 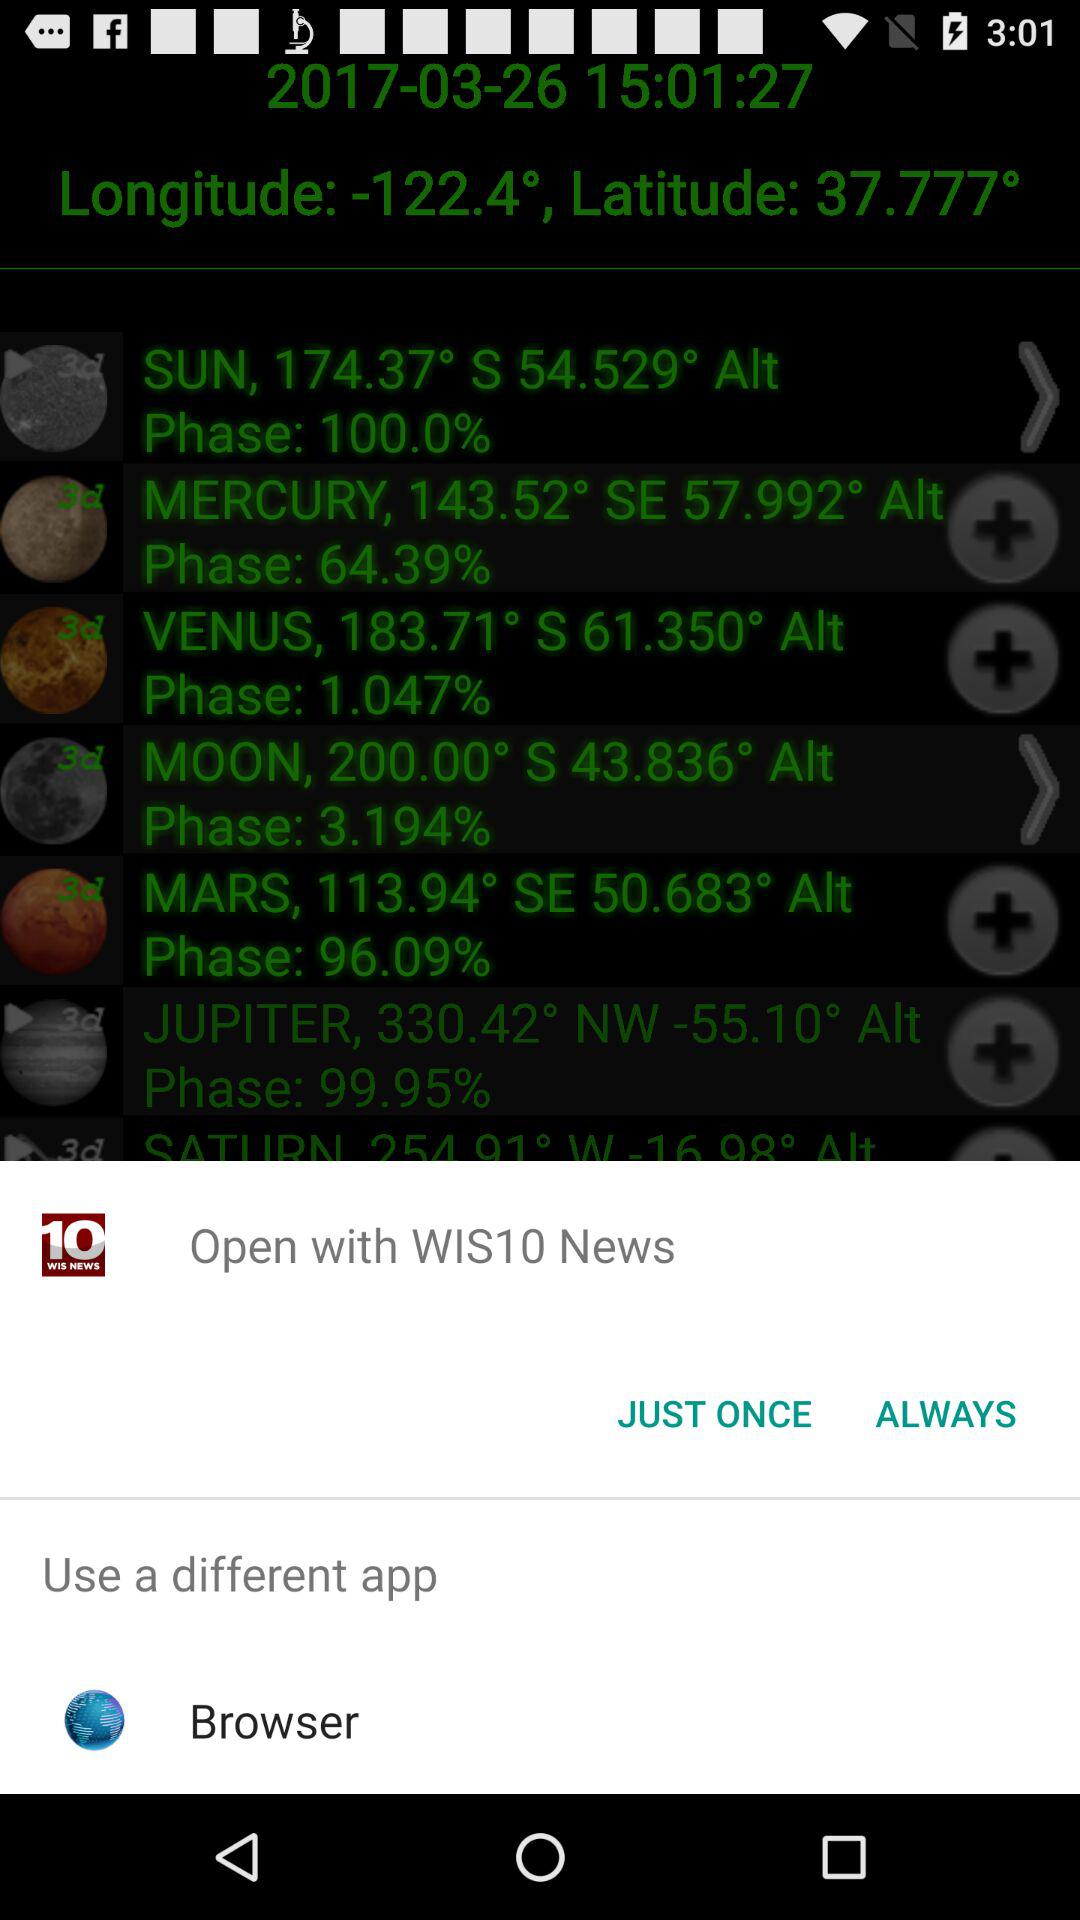 What do you see at coordinates (946, 1413) in the screenshot?
I see `launch the item next to the just once item` at bounding box center [946, 1413].